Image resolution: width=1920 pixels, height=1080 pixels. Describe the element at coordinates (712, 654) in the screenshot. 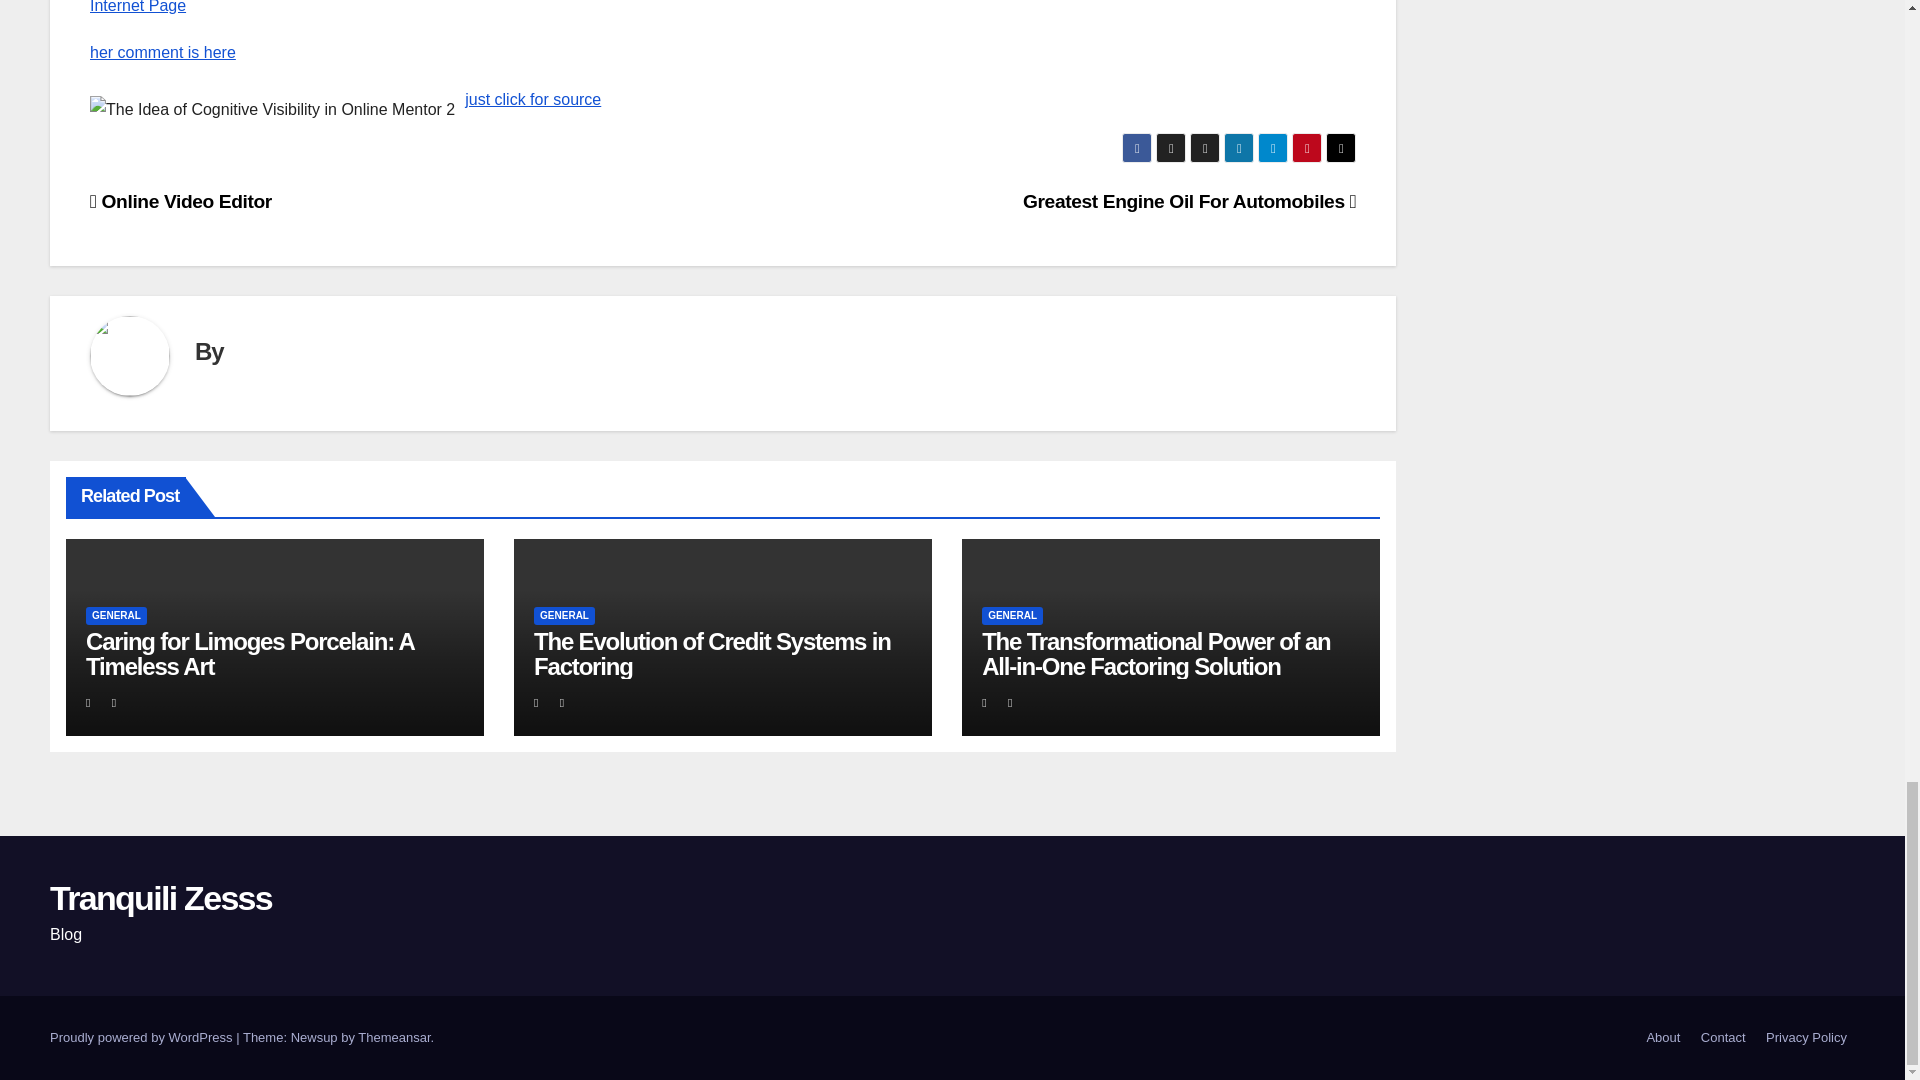

I see `Permalink to: The Evolution of Credit Systems in Factoring` at that location.